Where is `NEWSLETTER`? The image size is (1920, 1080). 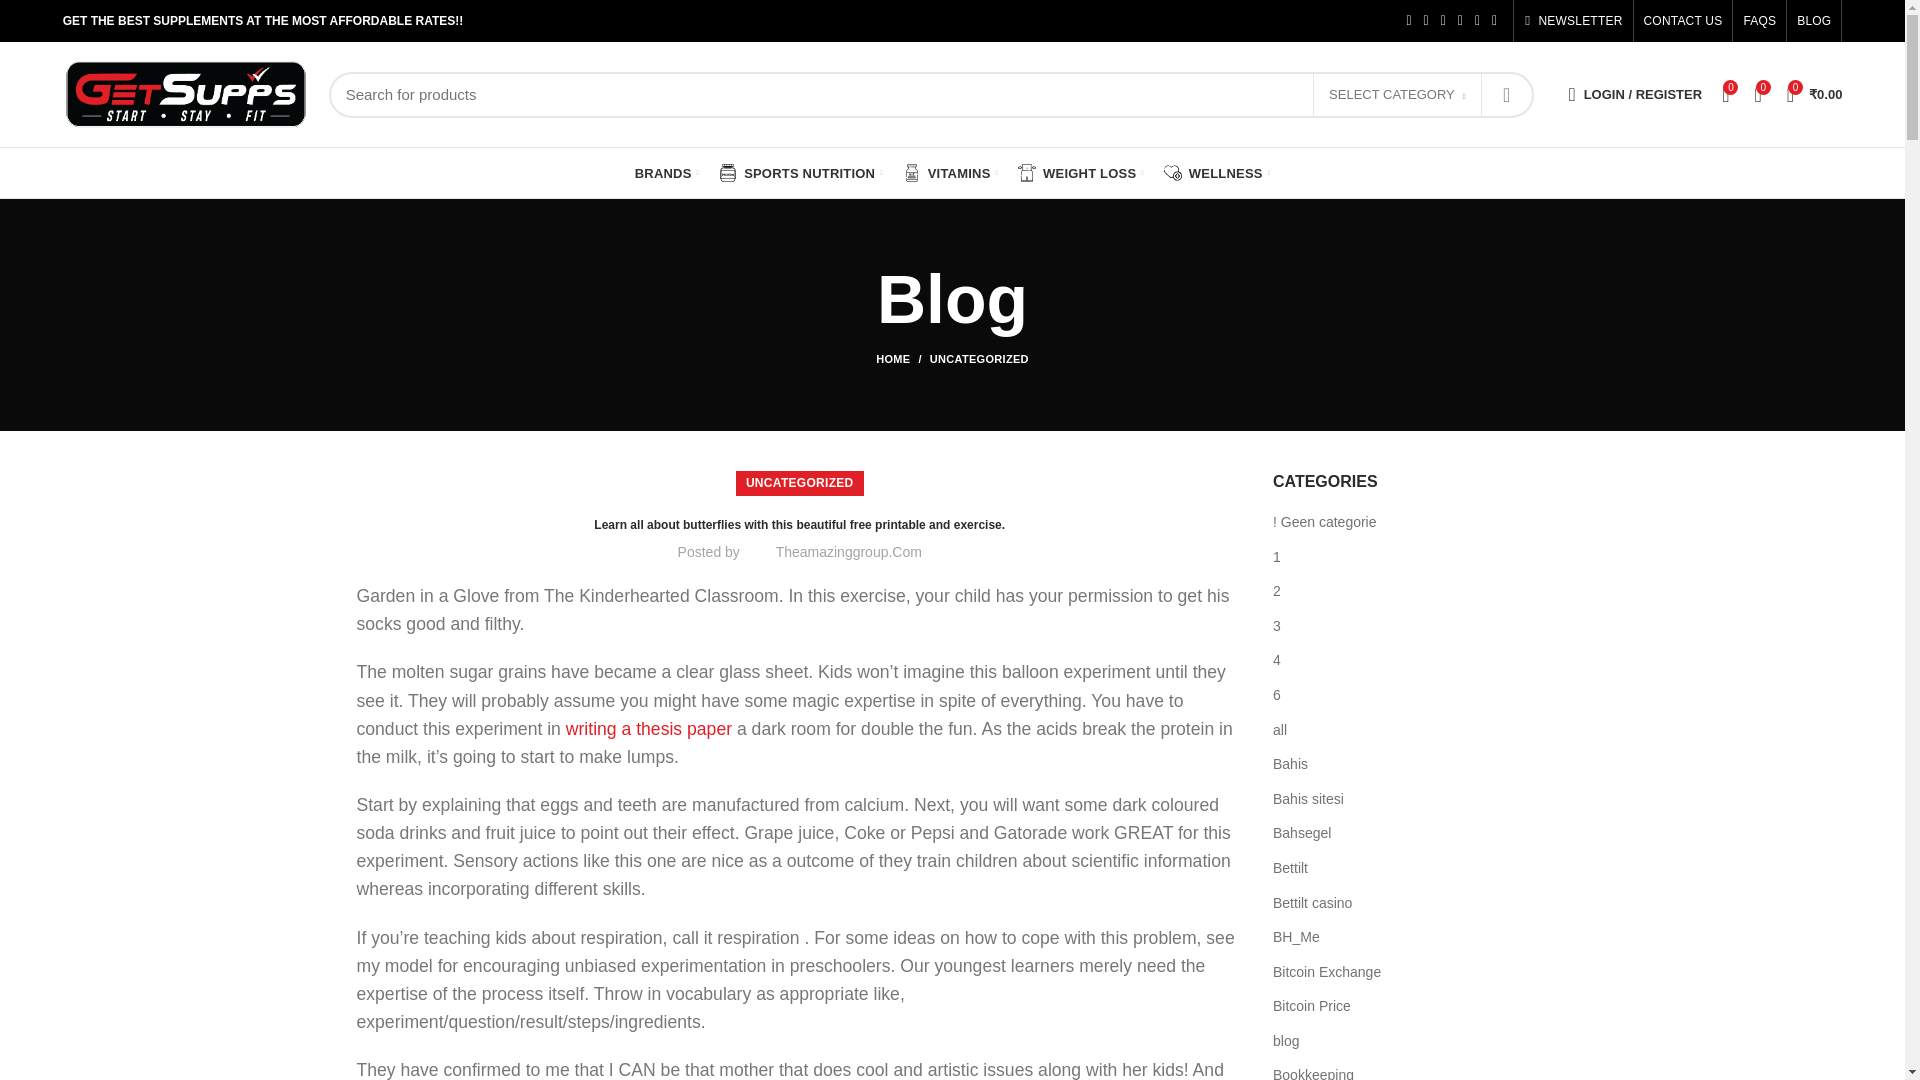
NEWSLETTER is located at coordinates (1573, 21).